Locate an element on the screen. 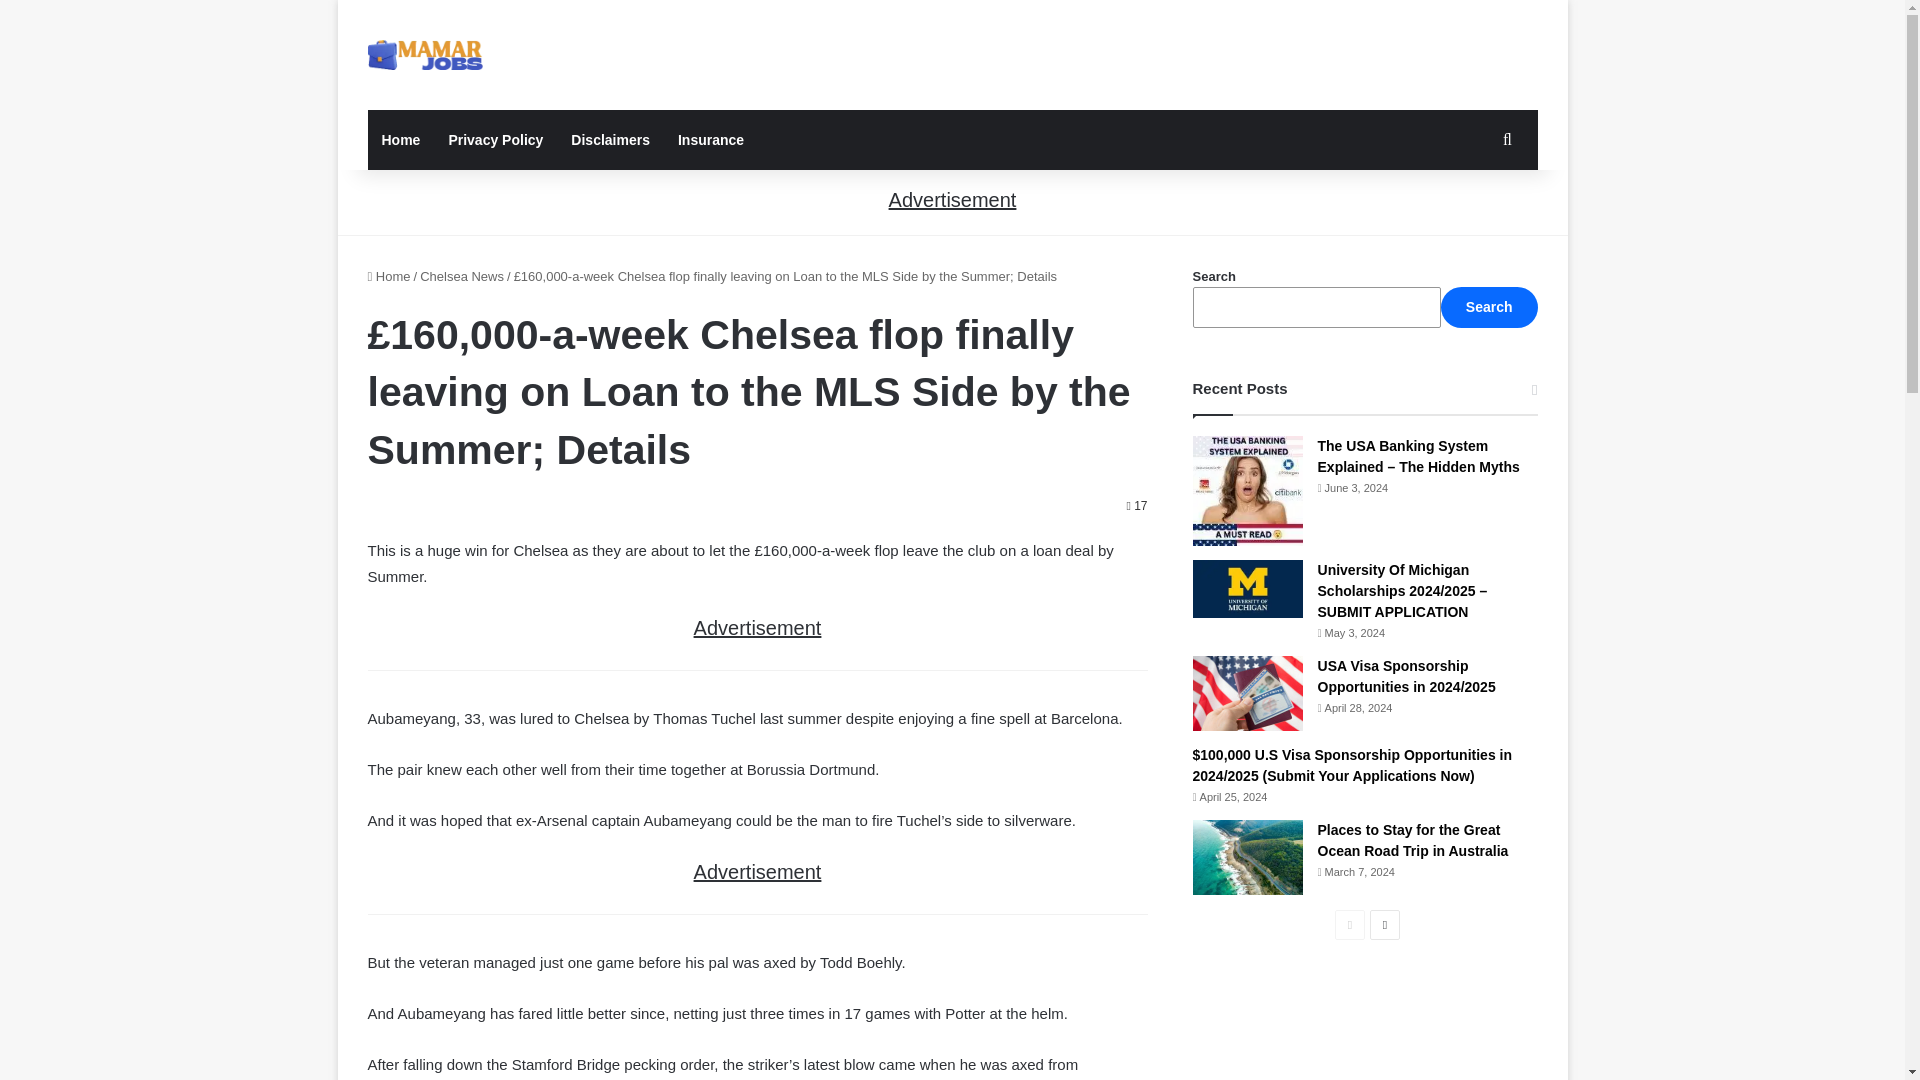  Places to Stay for the Great Ocean Road Trip in Australia is located at coordinates (1413, 840).